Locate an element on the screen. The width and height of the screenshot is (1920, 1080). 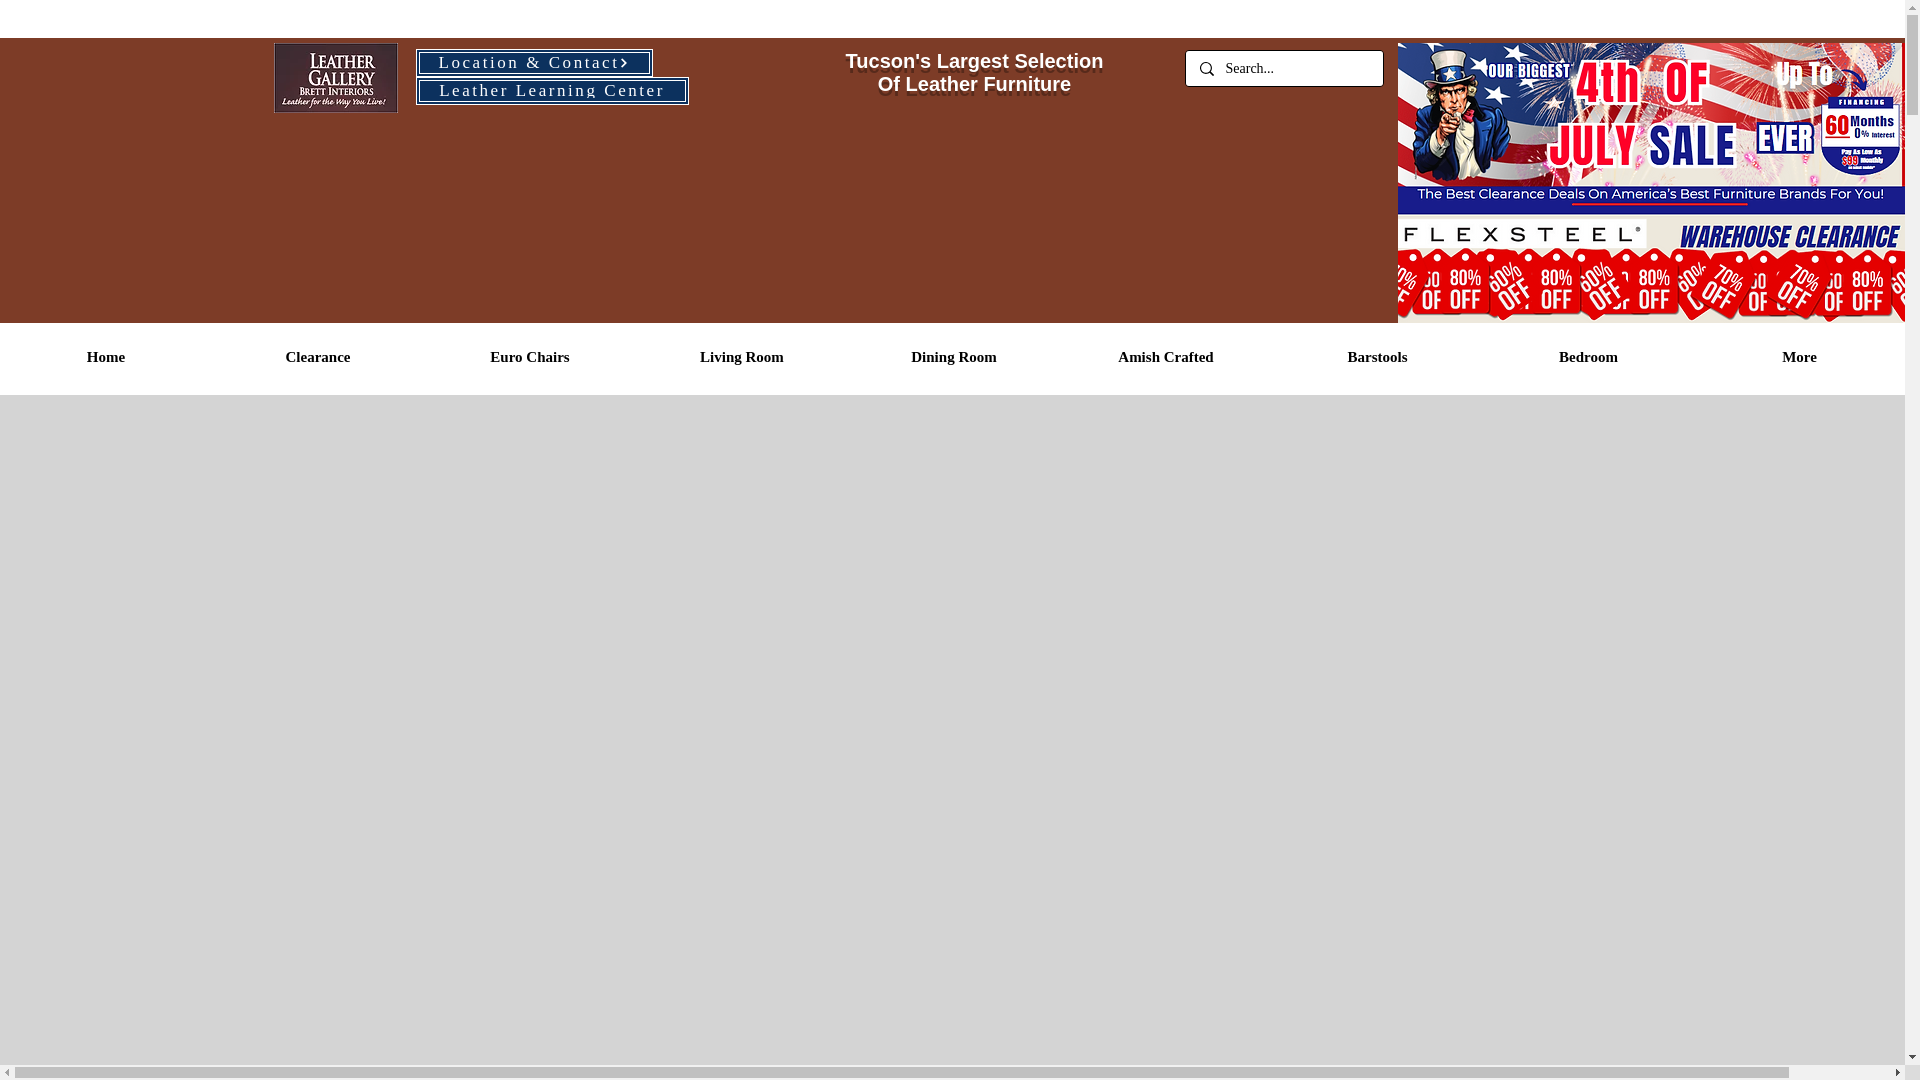
Amish Crafted is located at coordinates (1165, 357).